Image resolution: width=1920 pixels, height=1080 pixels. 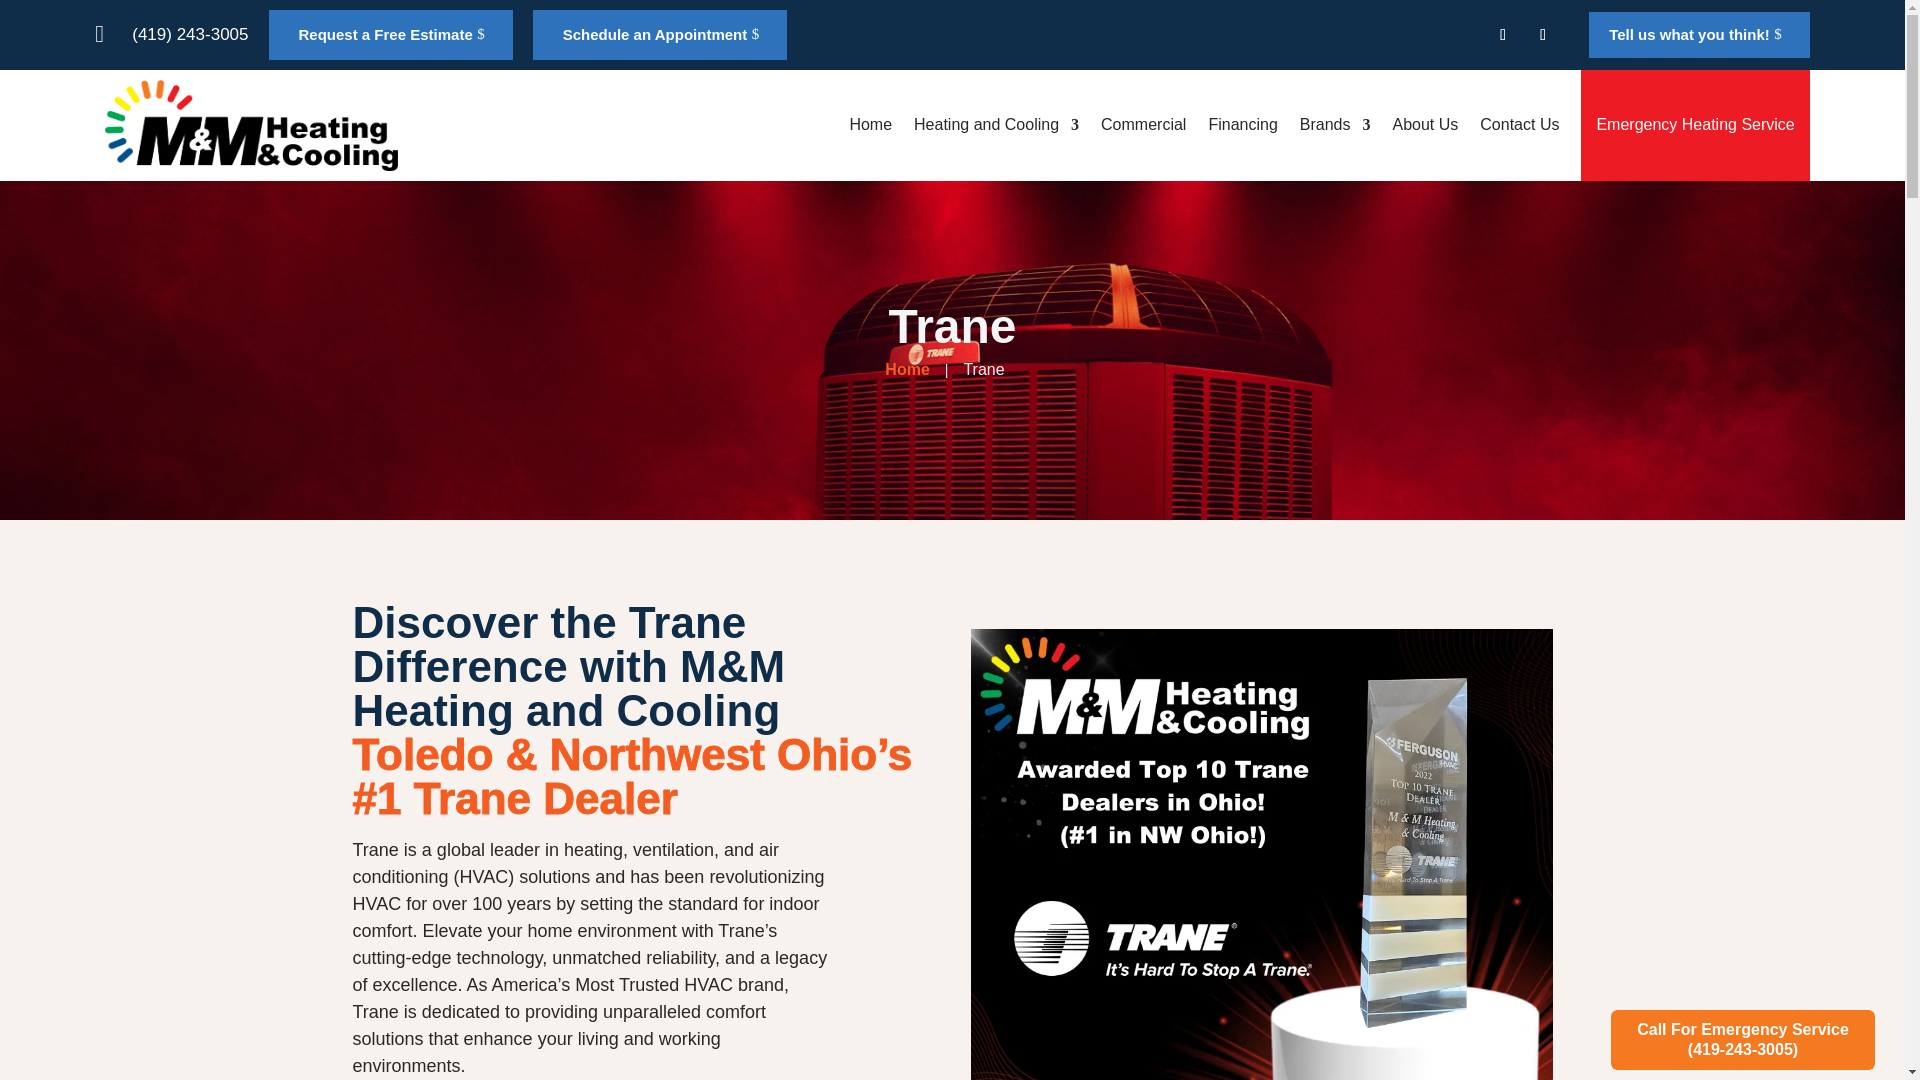 I want to click on Heating and Cooling, so click(x=996, y=126).